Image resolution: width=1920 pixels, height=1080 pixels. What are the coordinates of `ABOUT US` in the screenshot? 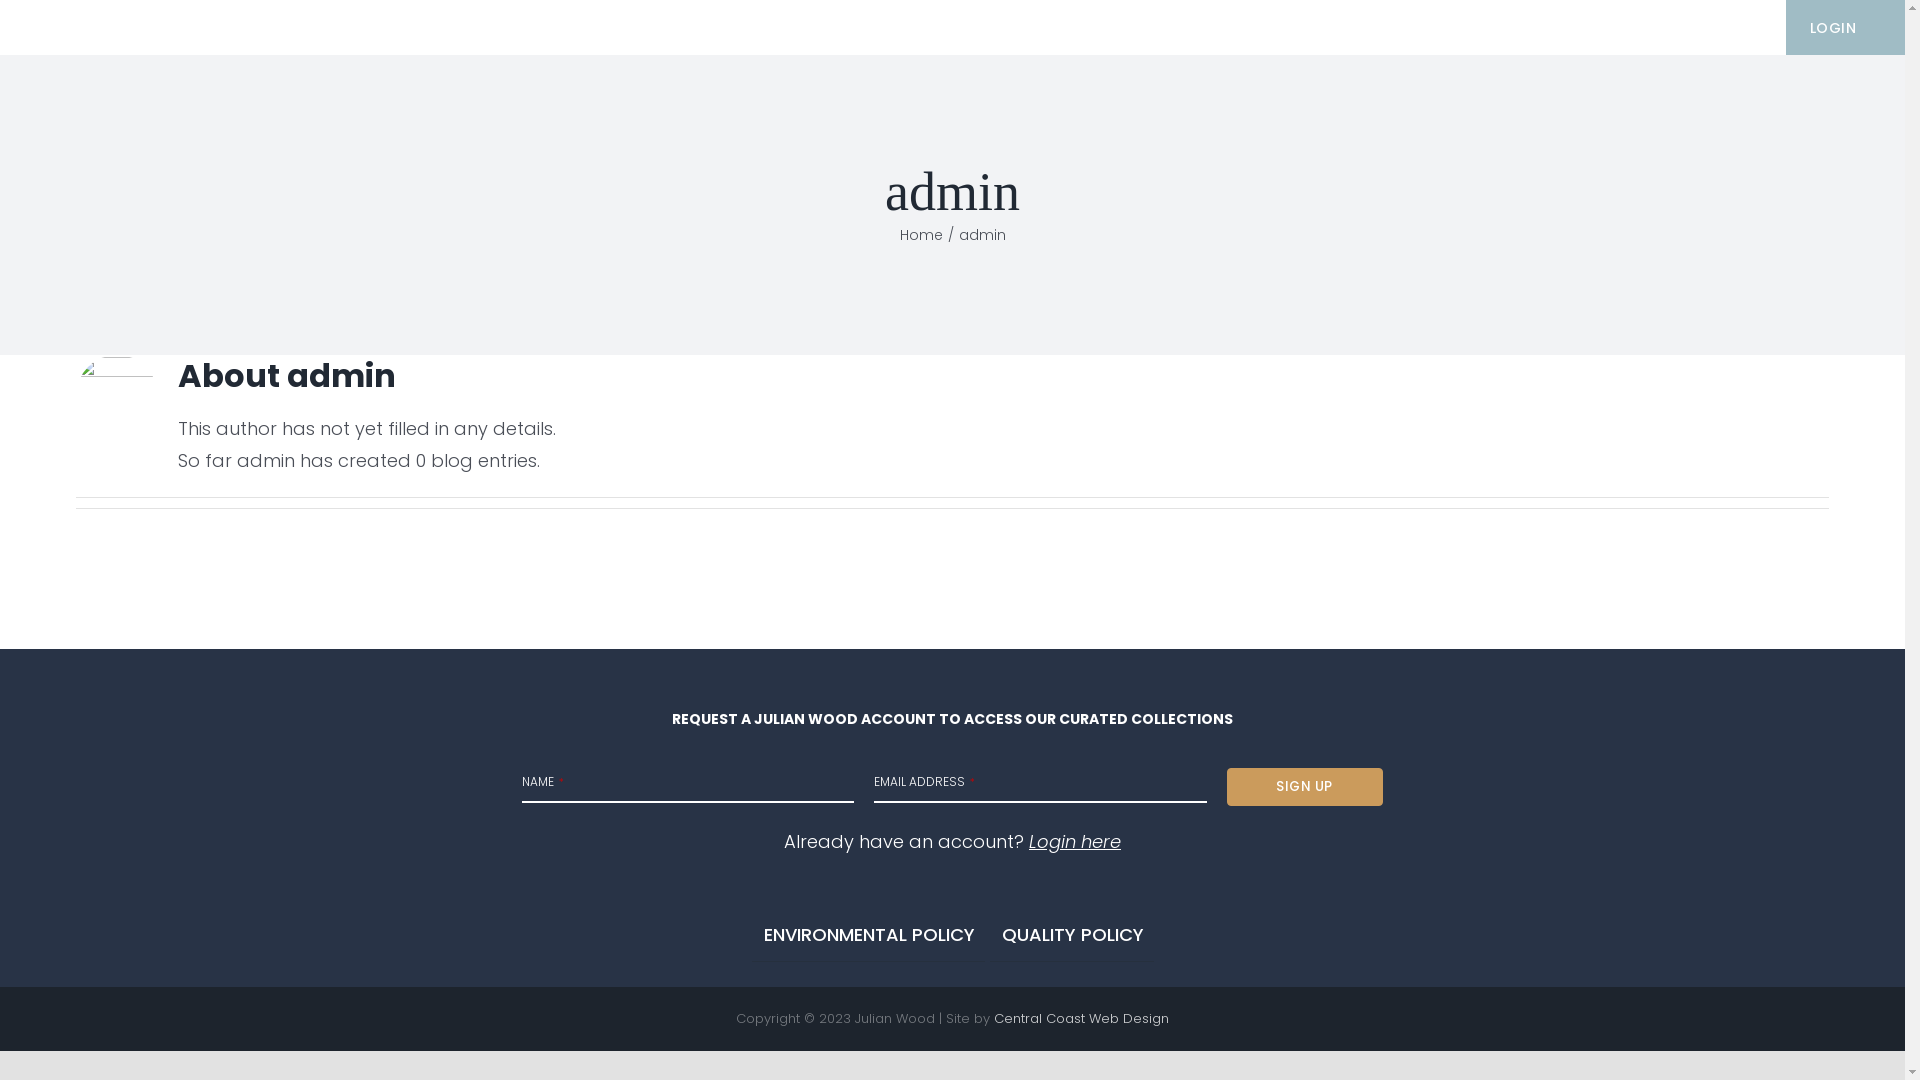 It's located at (1550, 28).